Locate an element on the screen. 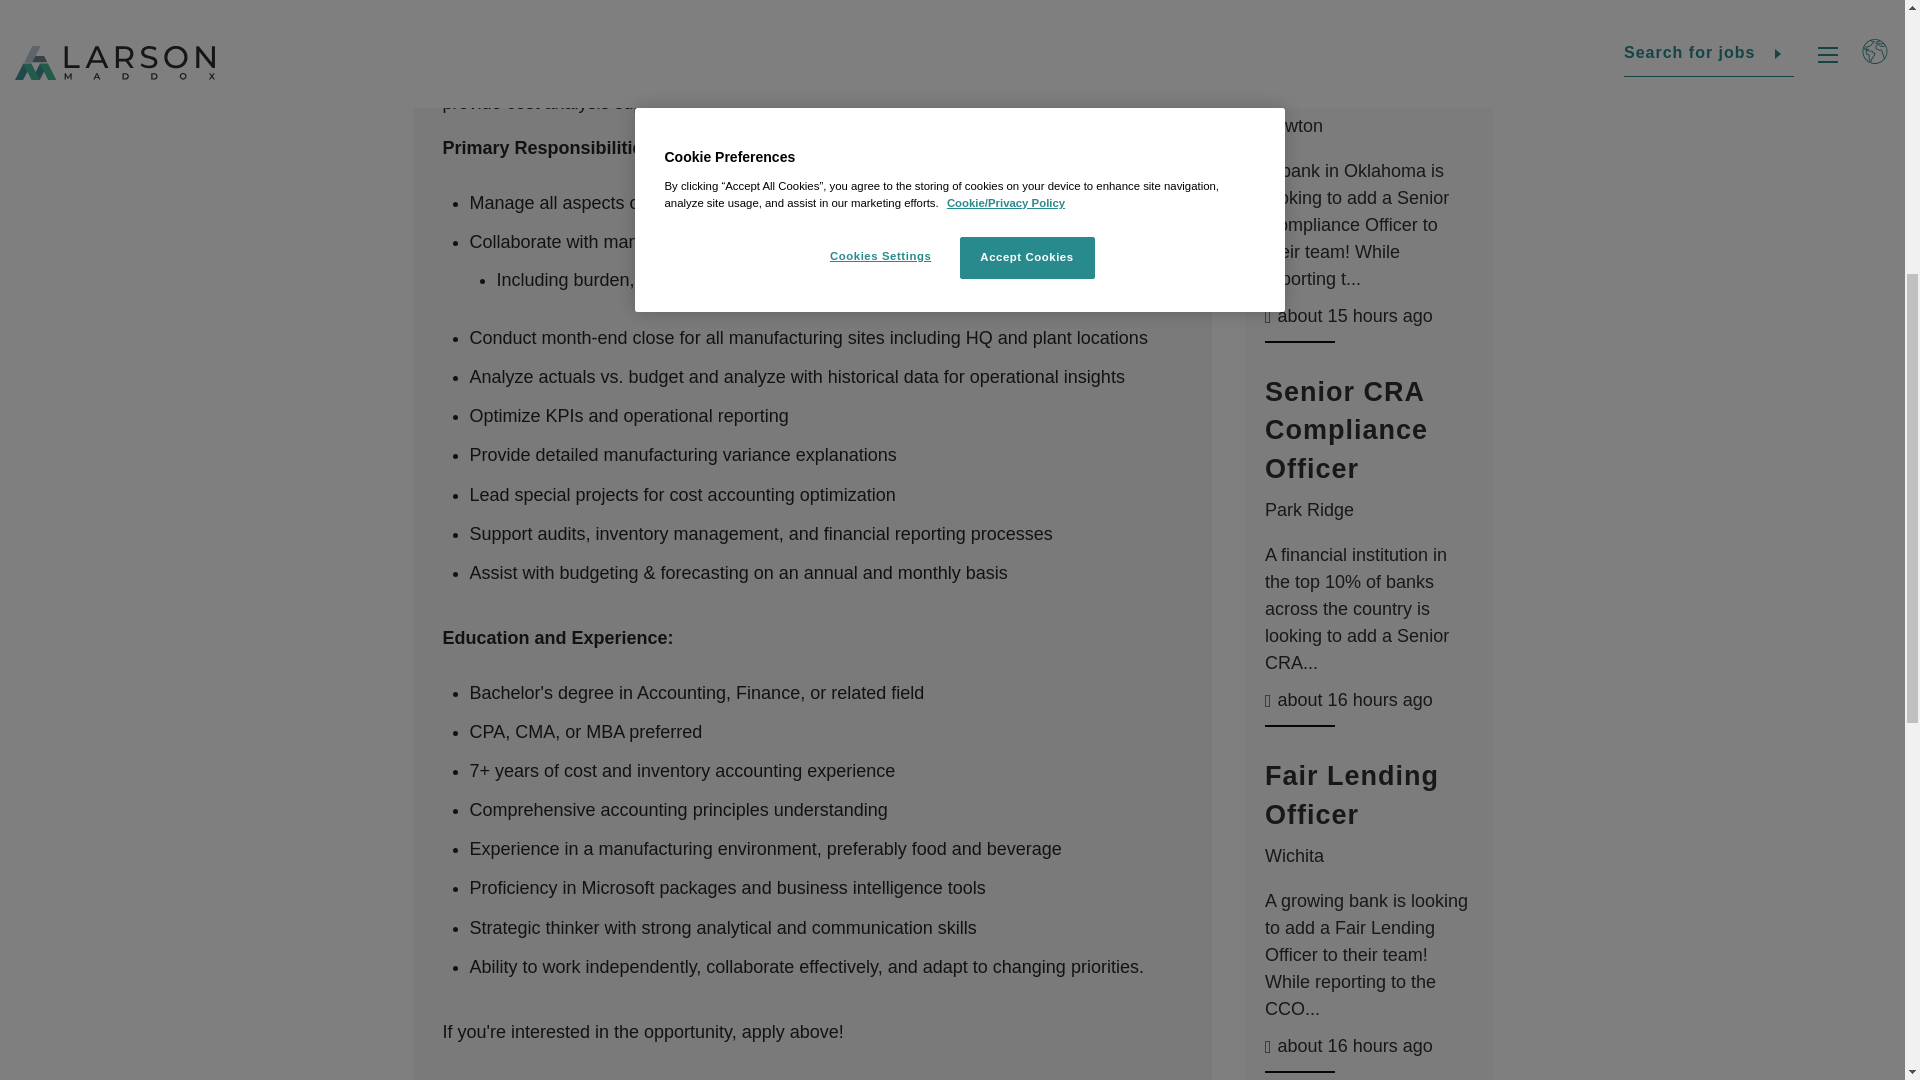 The width and height of the screenshot is (1920, 1080). Who we are is located at coordinates (707, 120).